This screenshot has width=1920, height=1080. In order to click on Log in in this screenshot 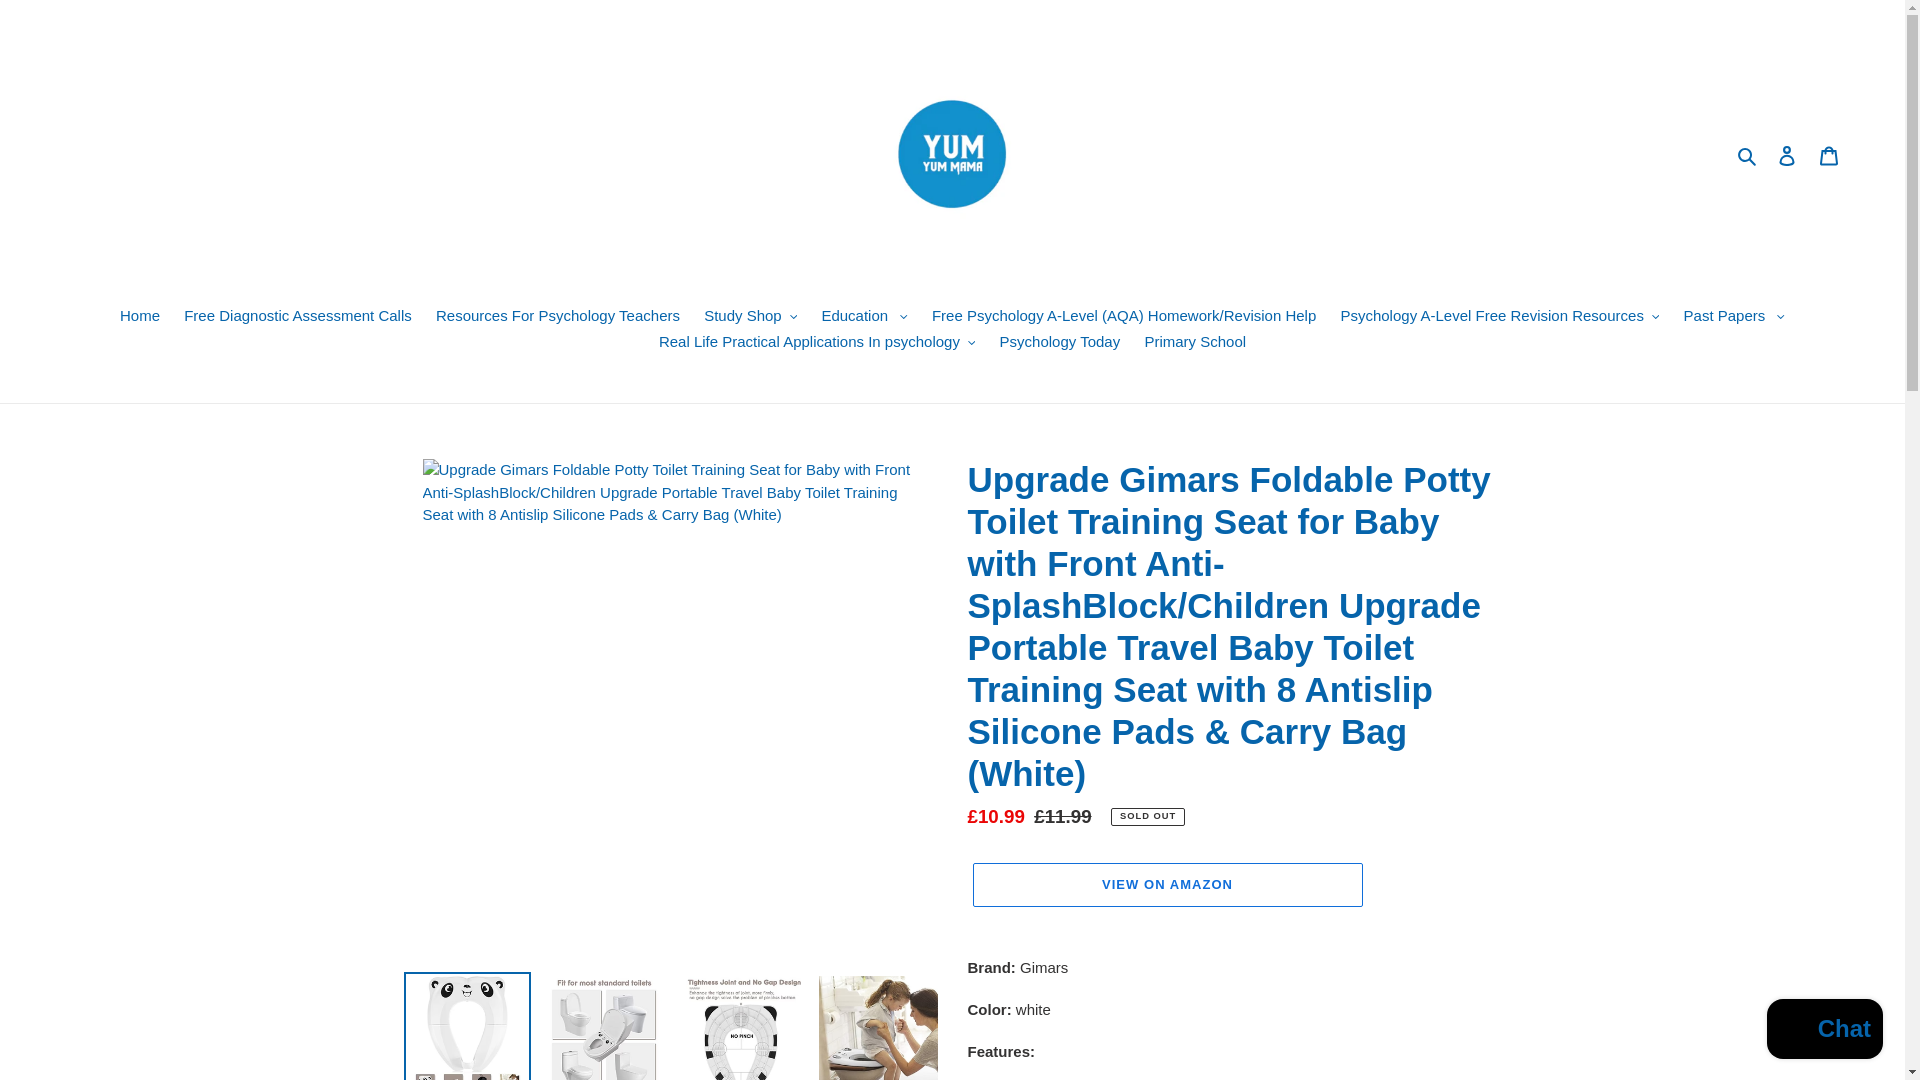, I will do `click(1787, 155)`.